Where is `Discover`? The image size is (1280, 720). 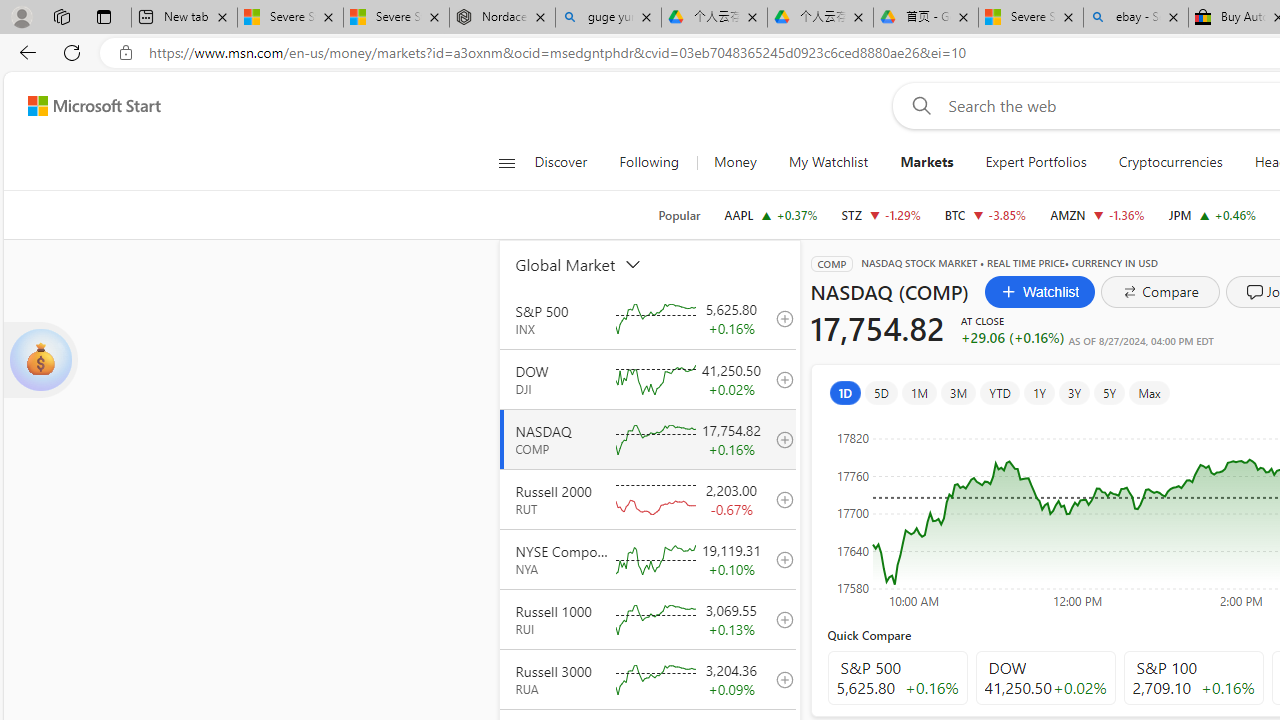
Discover is located at coordinates (568, 162).